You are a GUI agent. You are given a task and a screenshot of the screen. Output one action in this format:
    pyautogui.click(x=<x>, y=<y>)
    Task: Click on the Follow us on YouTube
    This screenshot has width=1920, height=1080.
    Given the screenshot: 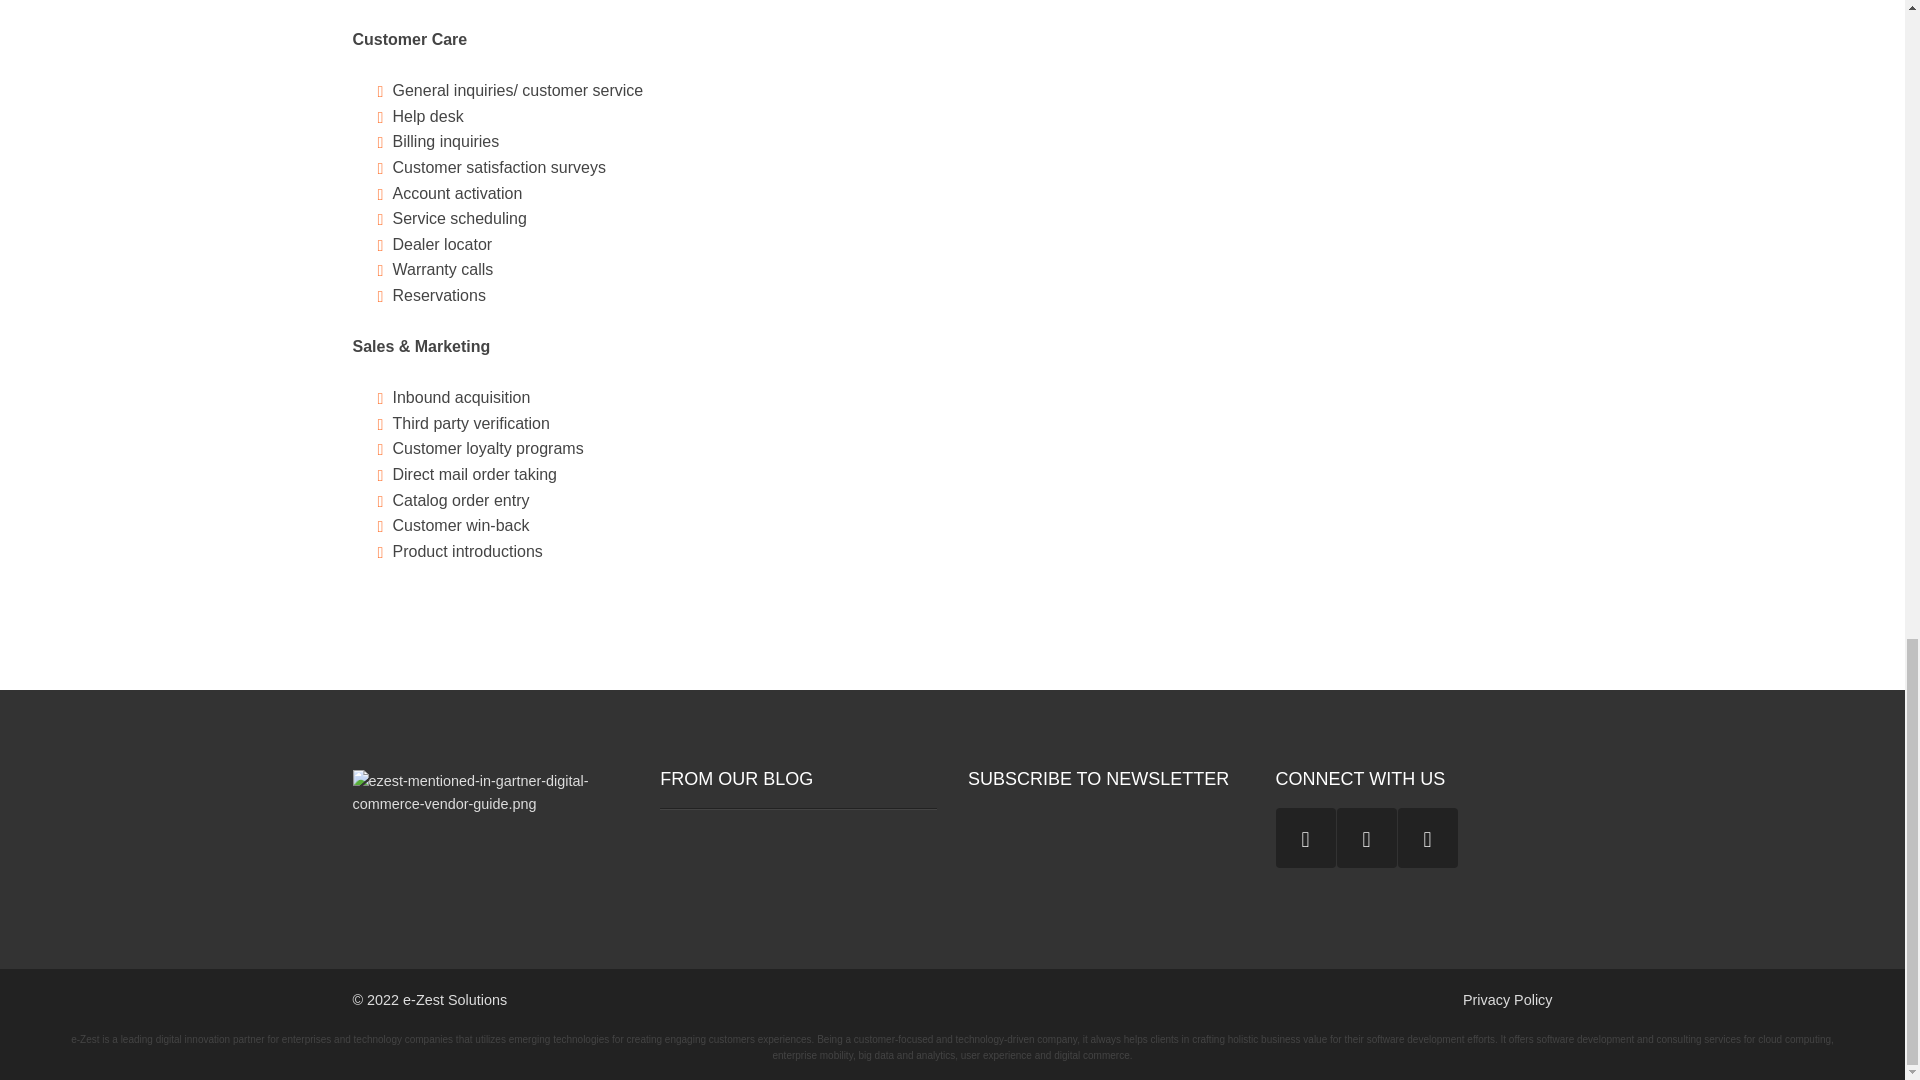 What is the action you would take?
    pyautogui.click(x=1306, y=838)
    